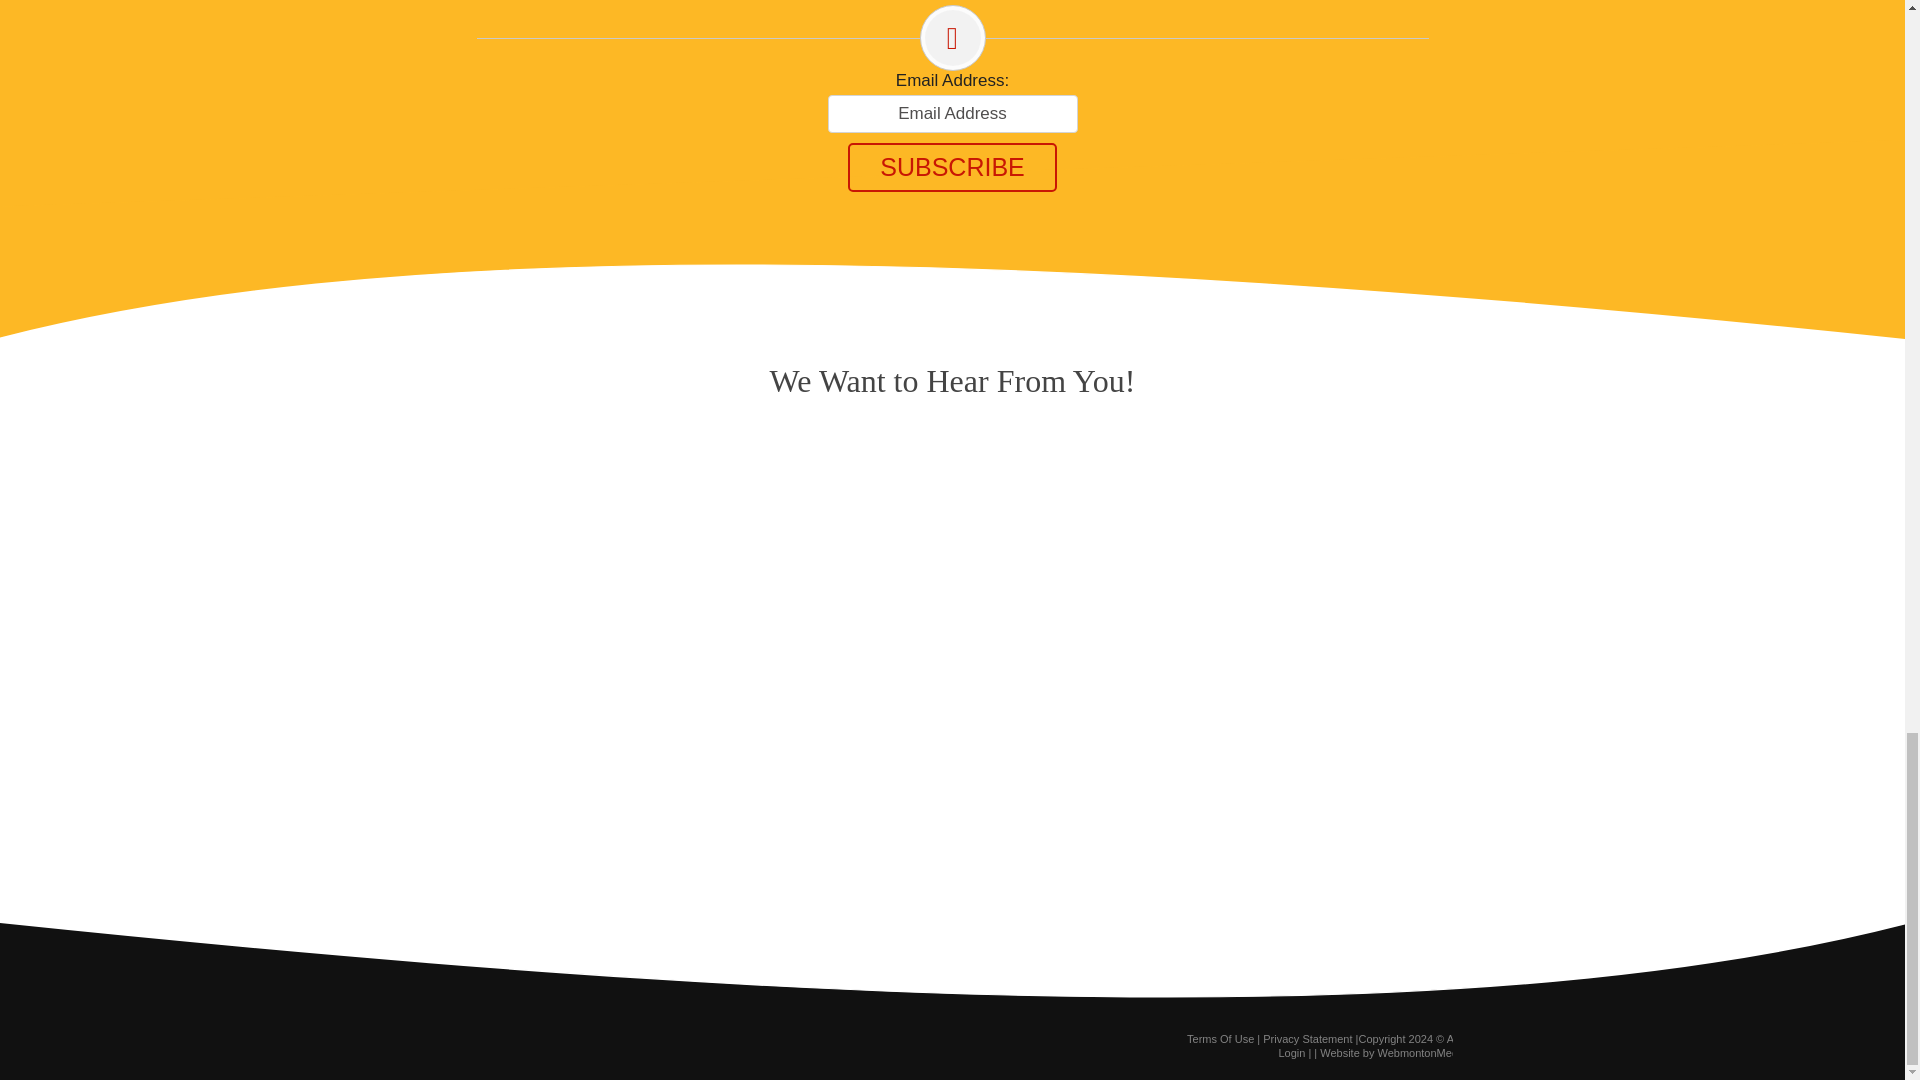 The width and height of the screenshot is (1920, 1080). I want to click on WebmontonMedia, so click(1422, 1052).